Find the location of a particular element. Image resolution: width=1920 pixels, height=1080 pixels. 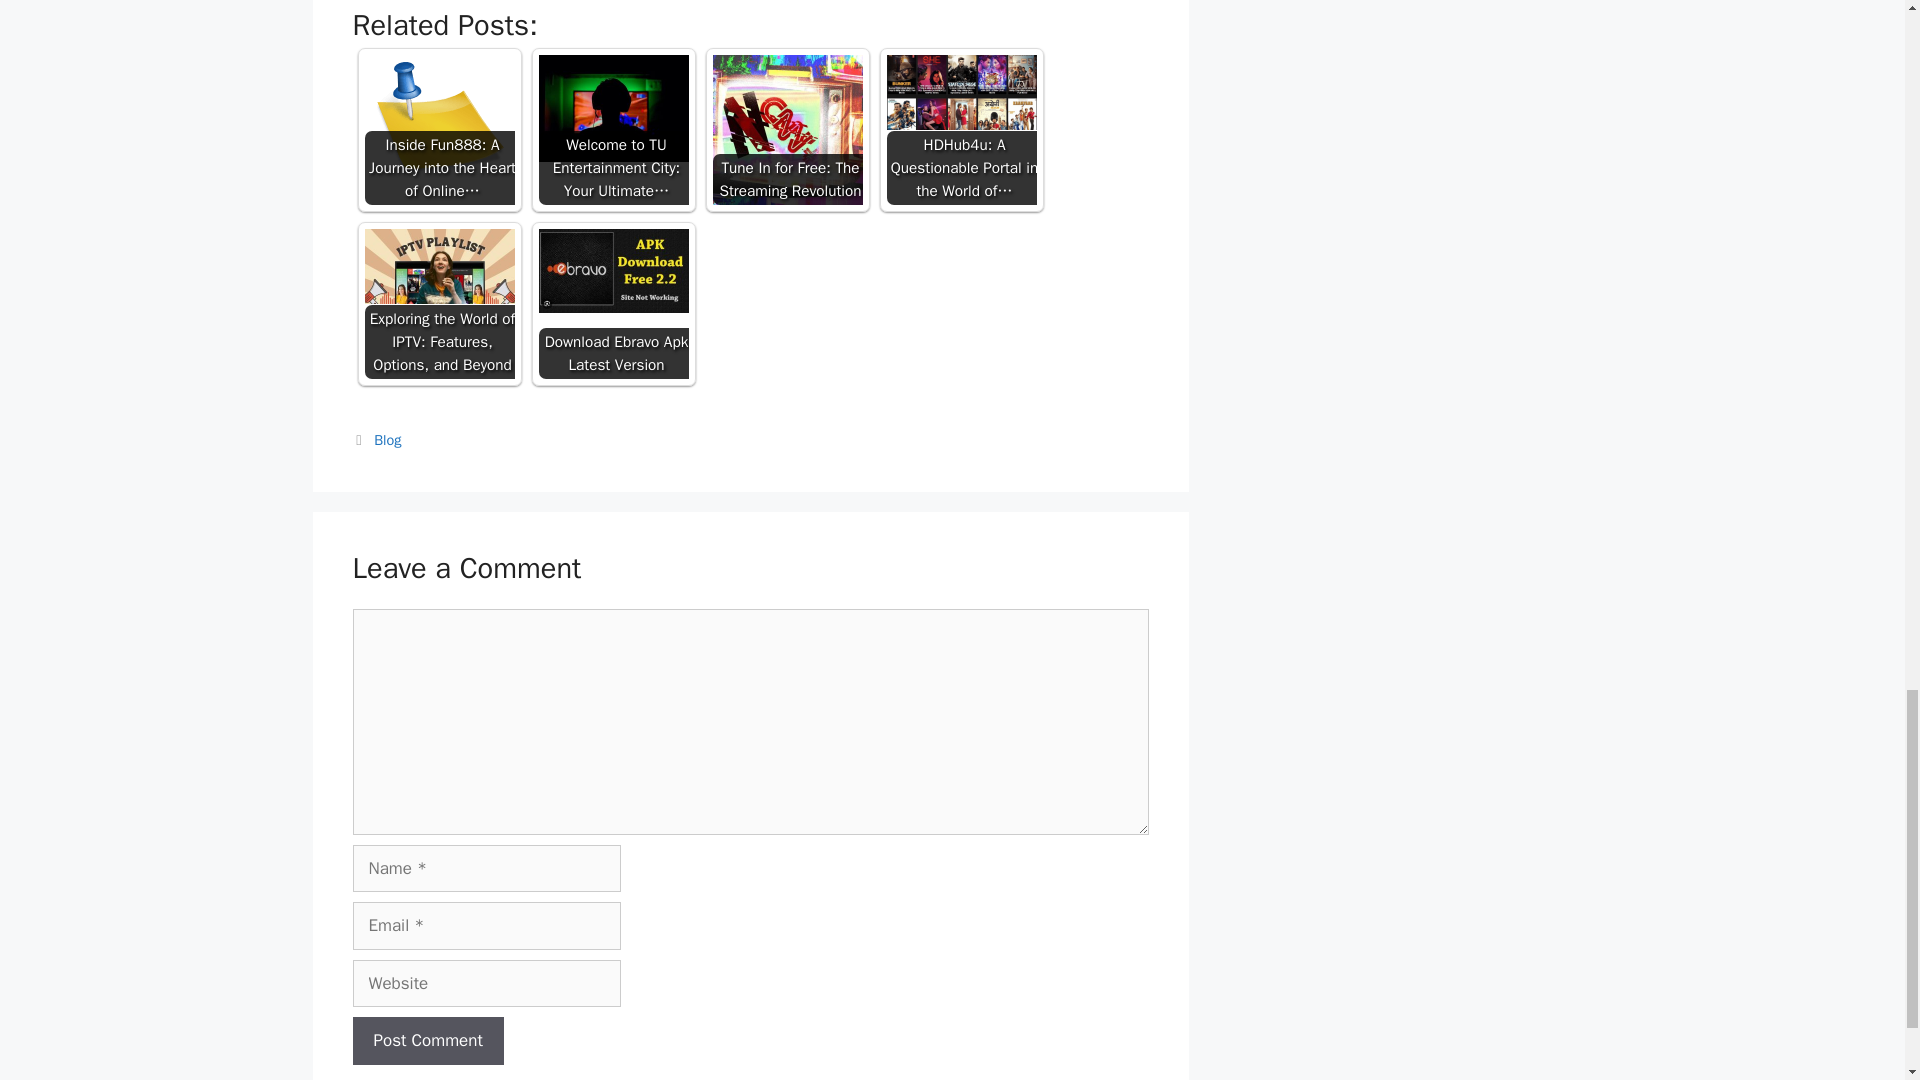

Tune In for Free: The Streaming Revolution is located at coordinates (787, 130).